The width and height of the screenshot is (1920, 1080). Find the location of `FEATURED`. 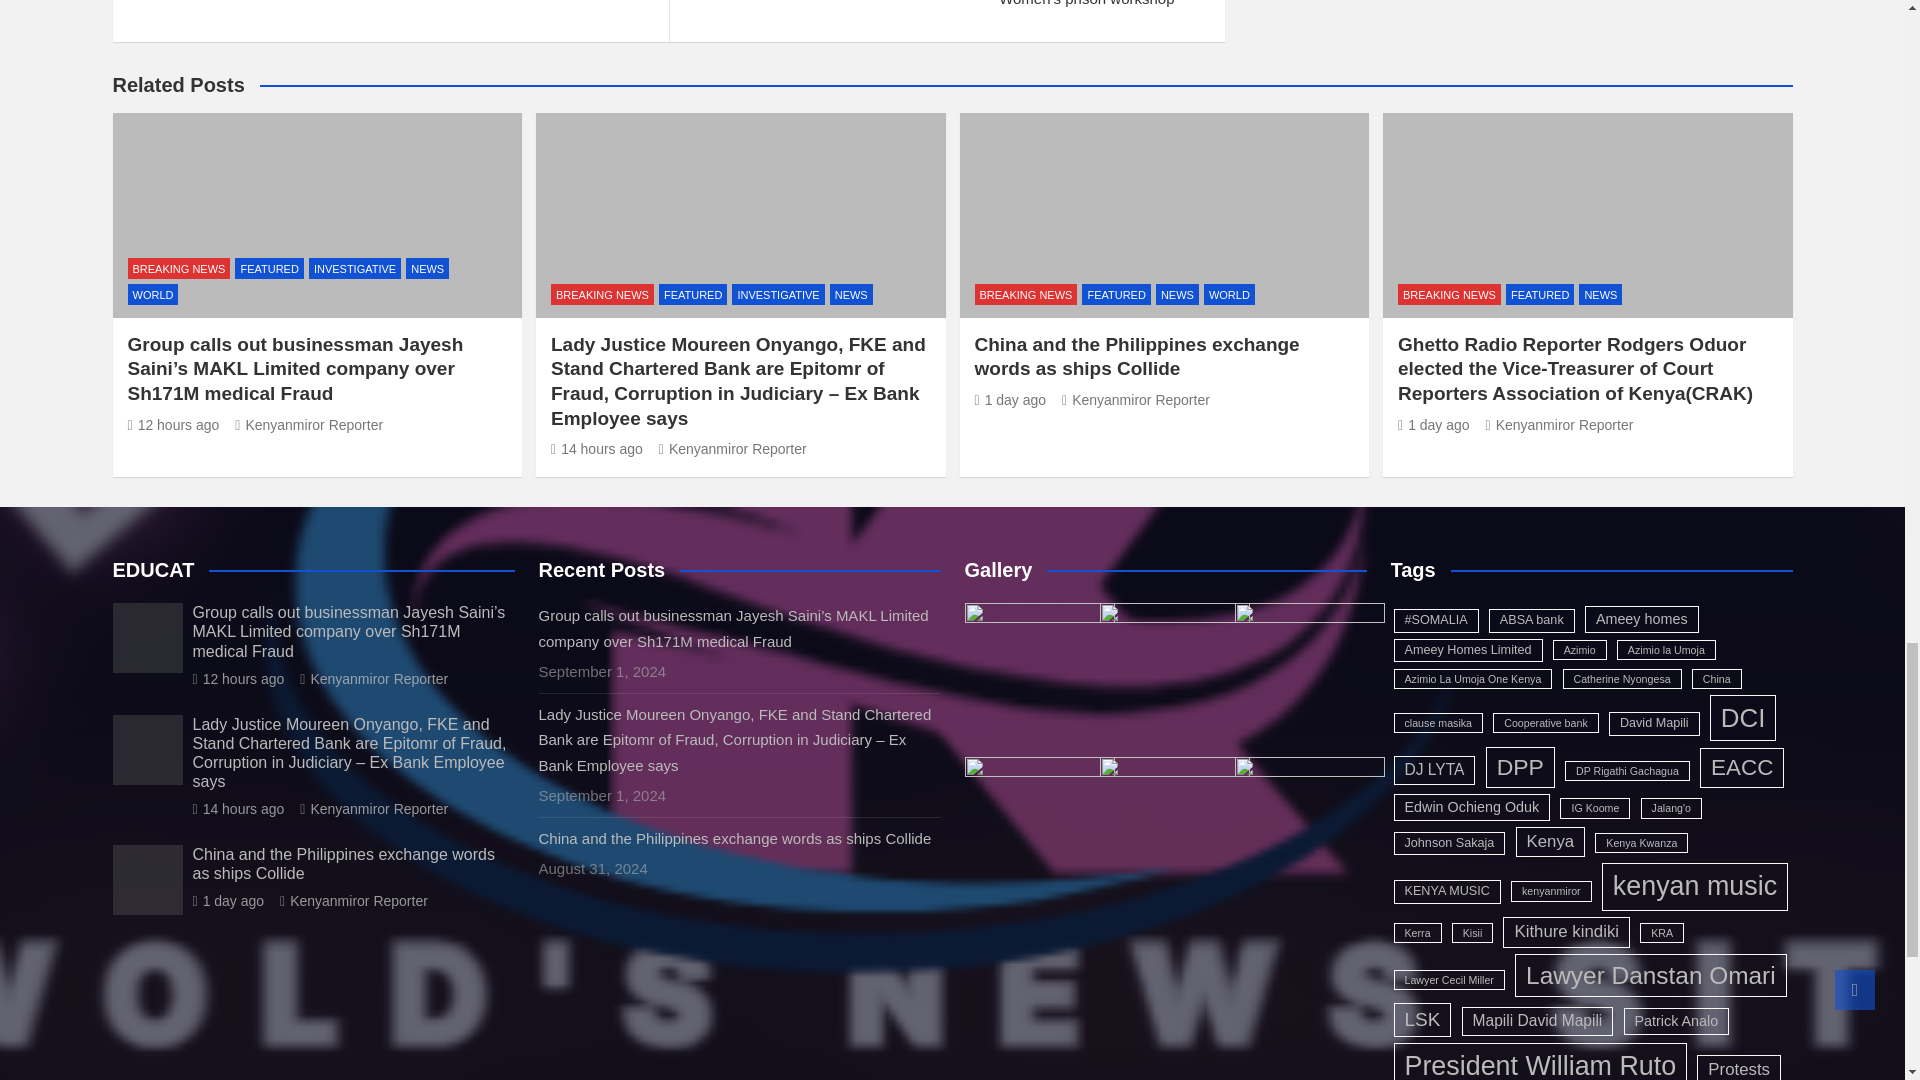

FEATURED is located at coordinates (268, 268).